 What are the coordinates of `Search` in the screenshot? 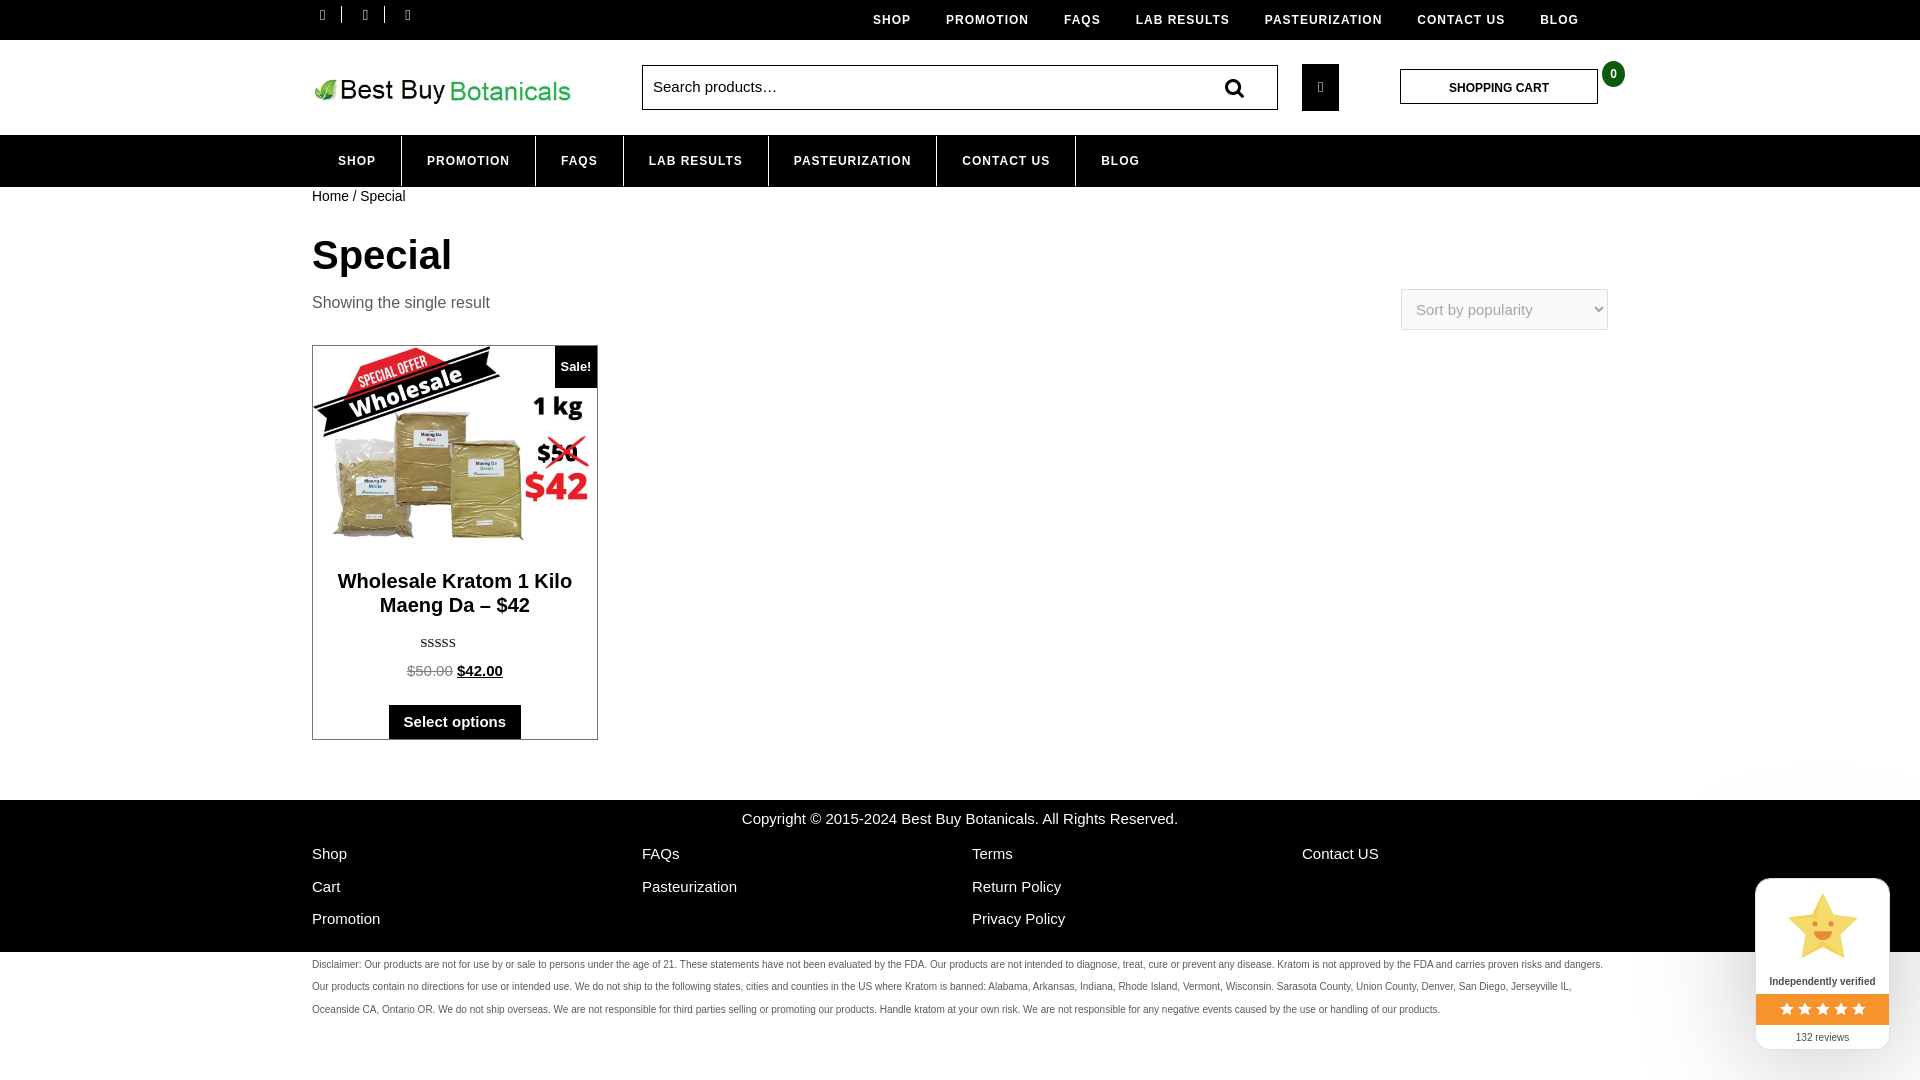 It's located at (1234, 87).